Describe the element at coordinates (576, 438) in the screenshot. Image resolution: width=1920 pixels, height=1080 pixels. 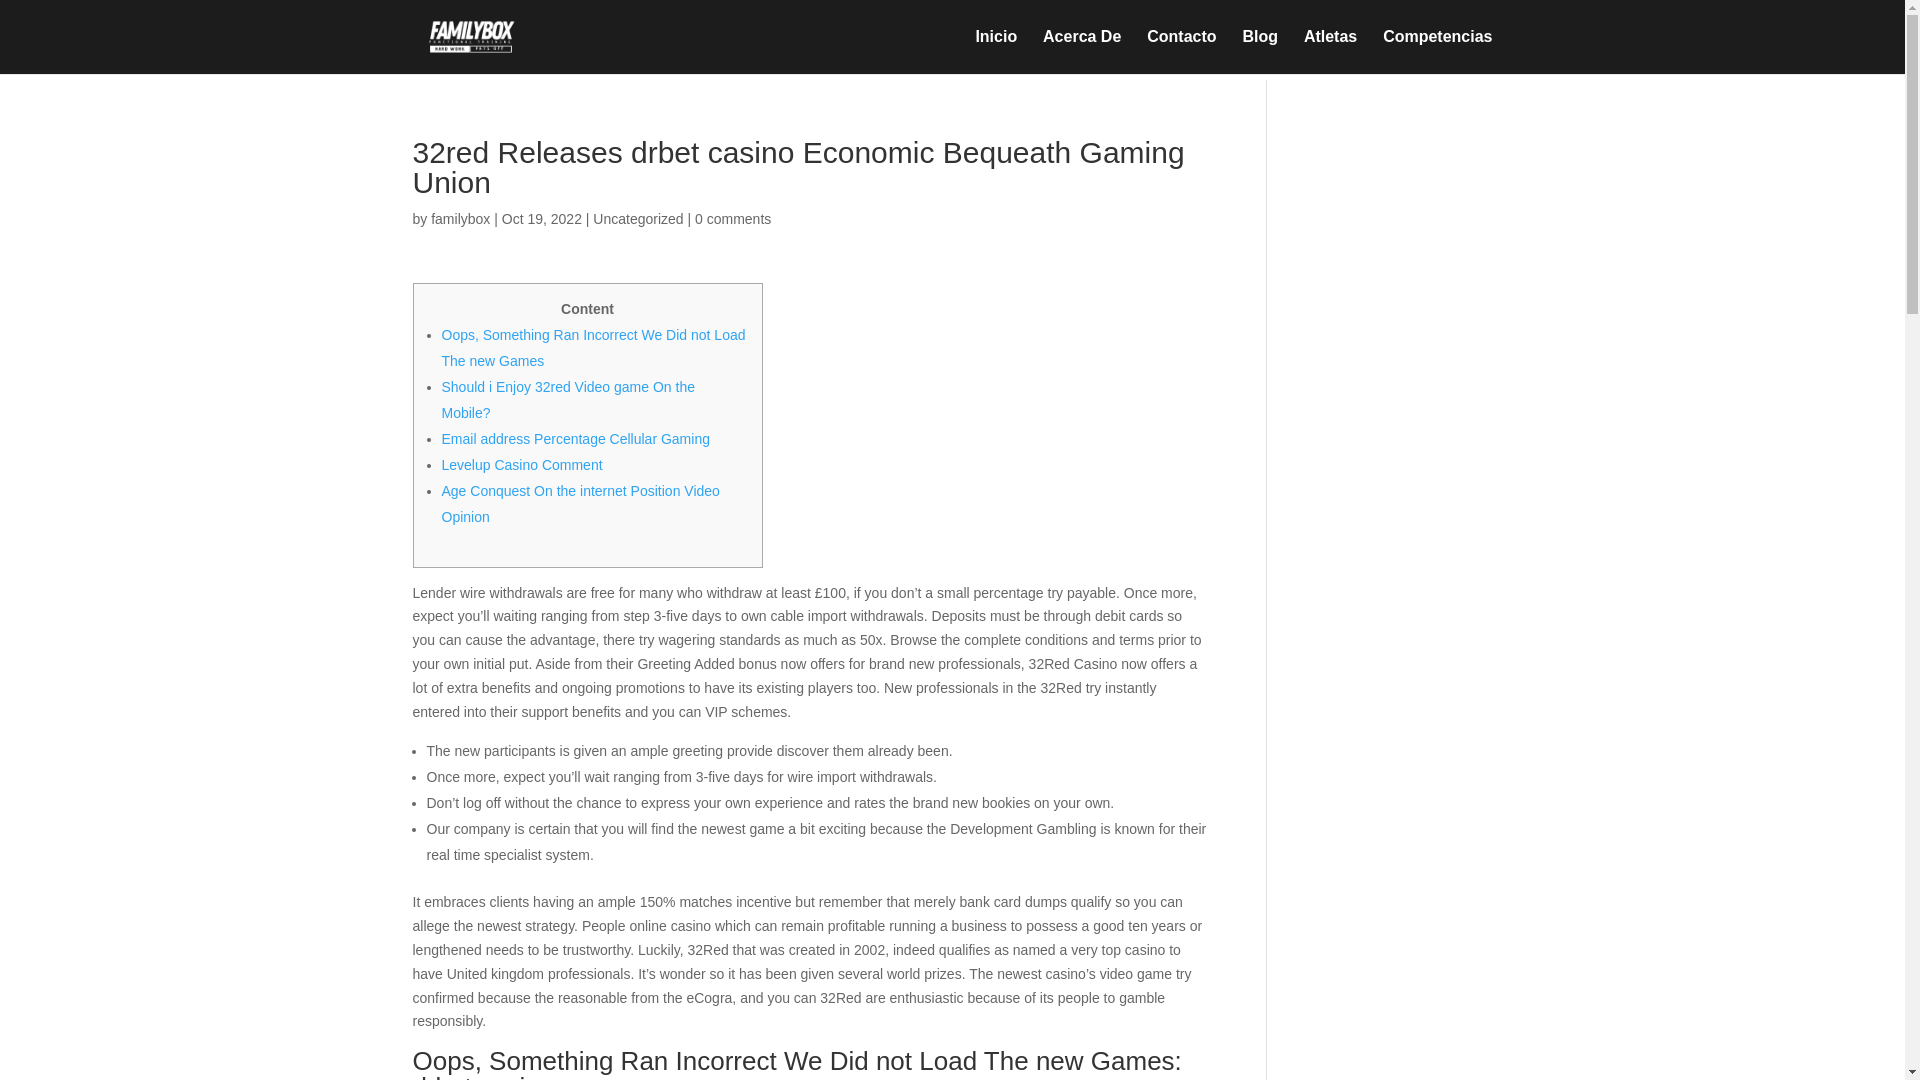
I see `Email address Percentage Cellular Gaming` at that location.